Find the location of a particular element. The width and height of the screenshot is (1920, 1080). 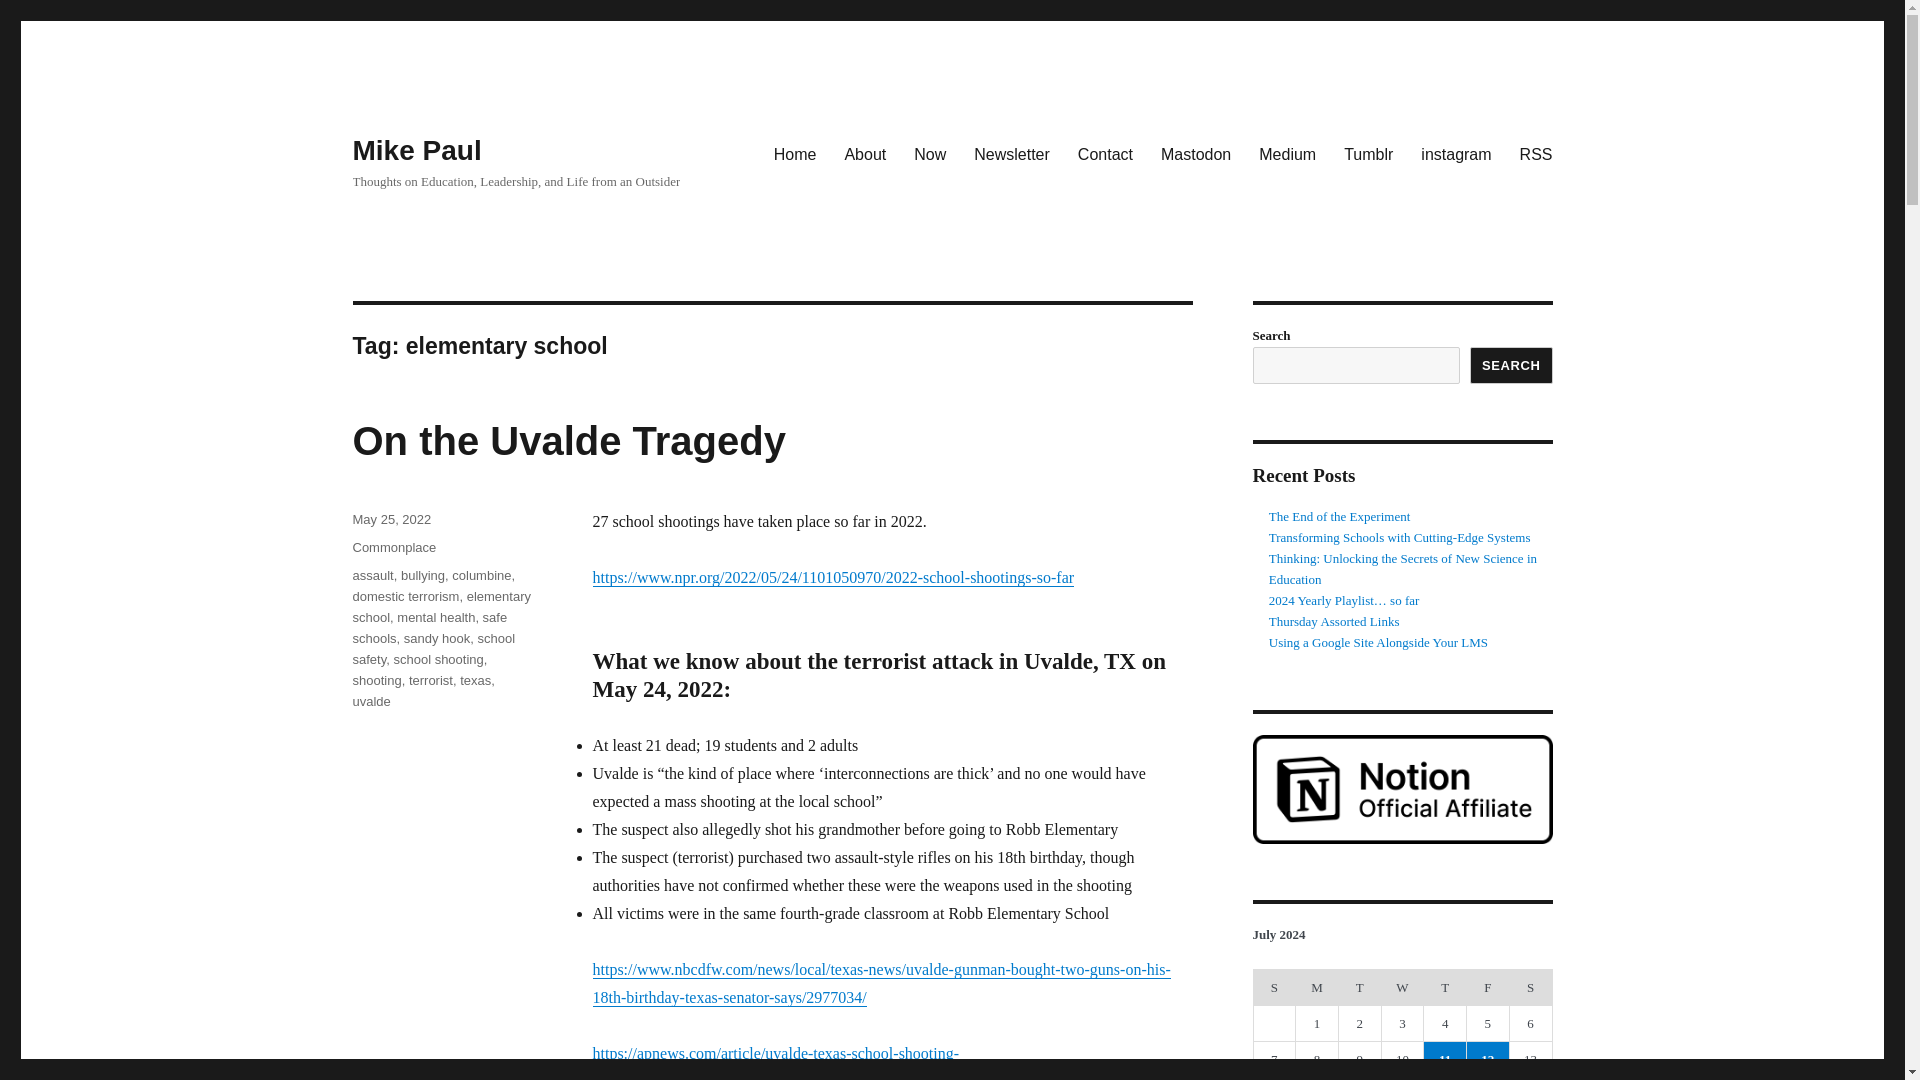

Friday is located at coordinates (1488, 986).